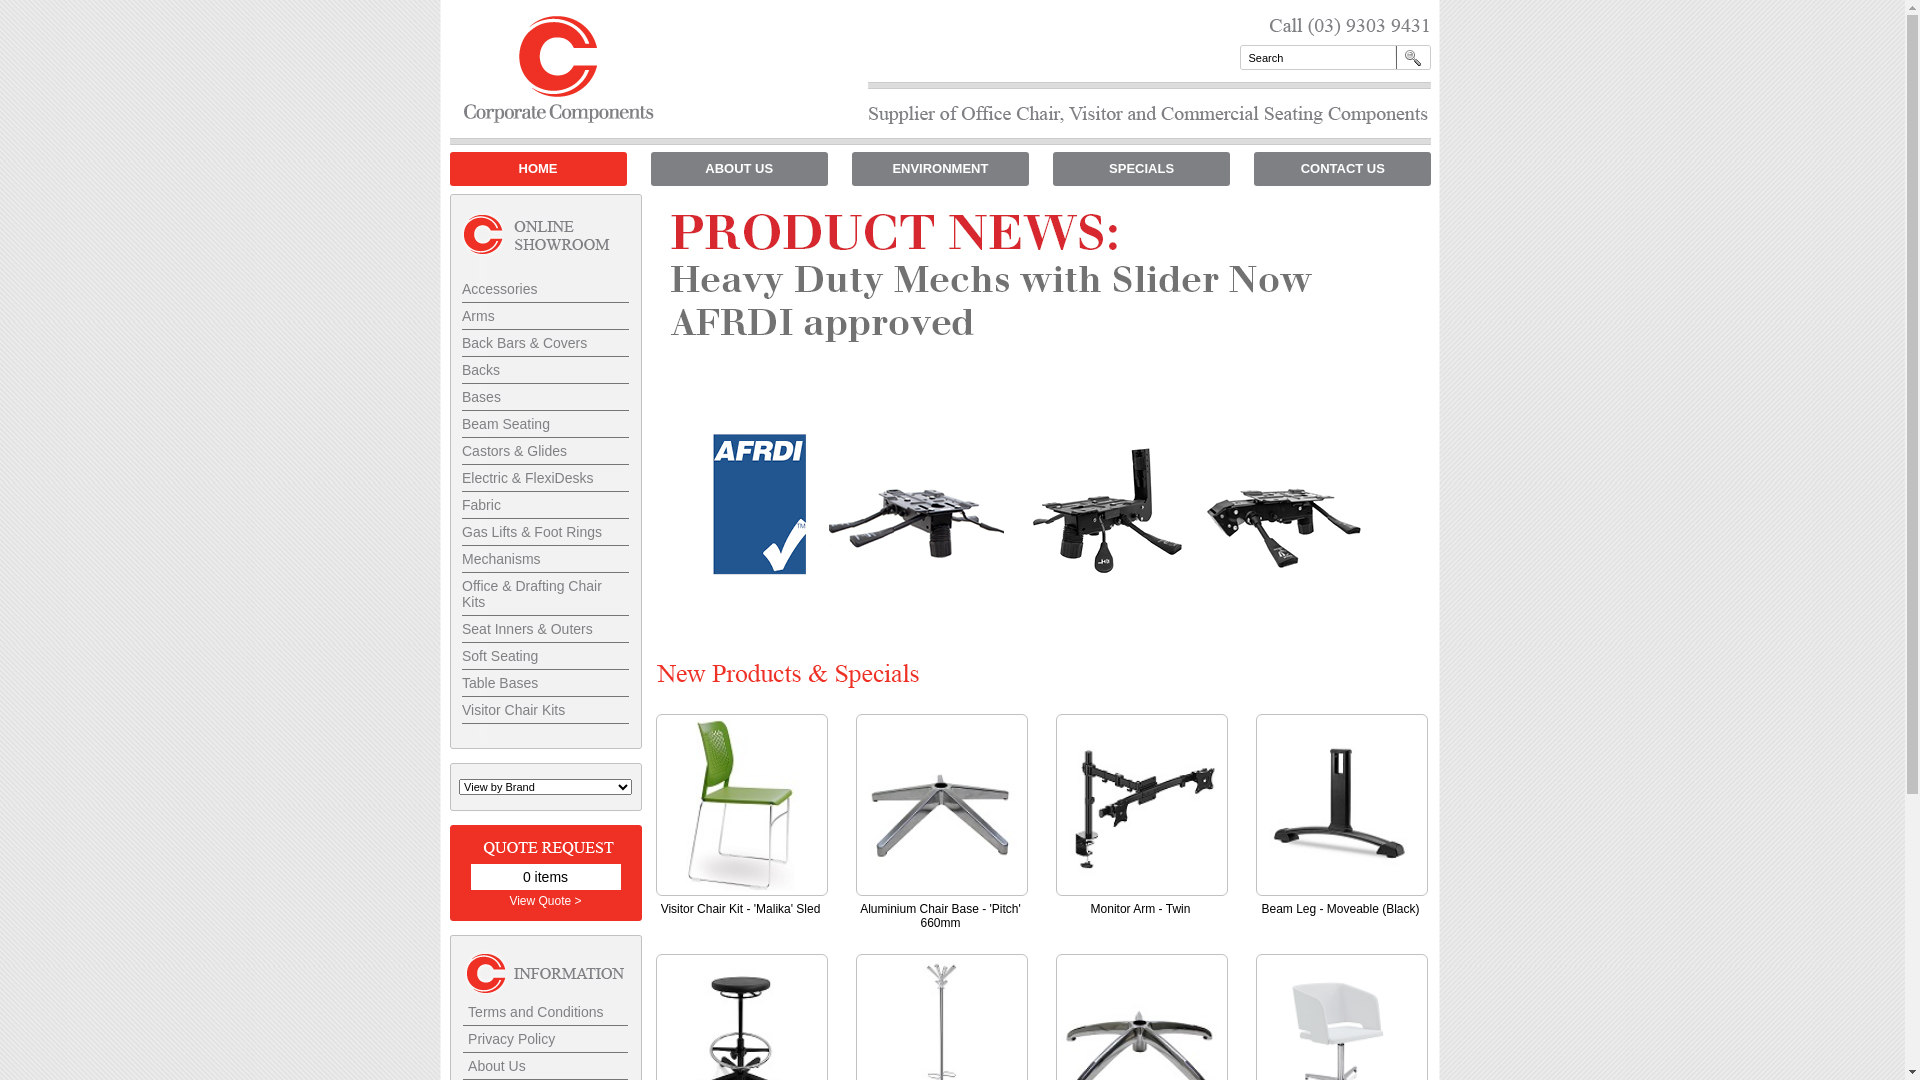  I want to click on Privacy Policy, so click(546, 1040).